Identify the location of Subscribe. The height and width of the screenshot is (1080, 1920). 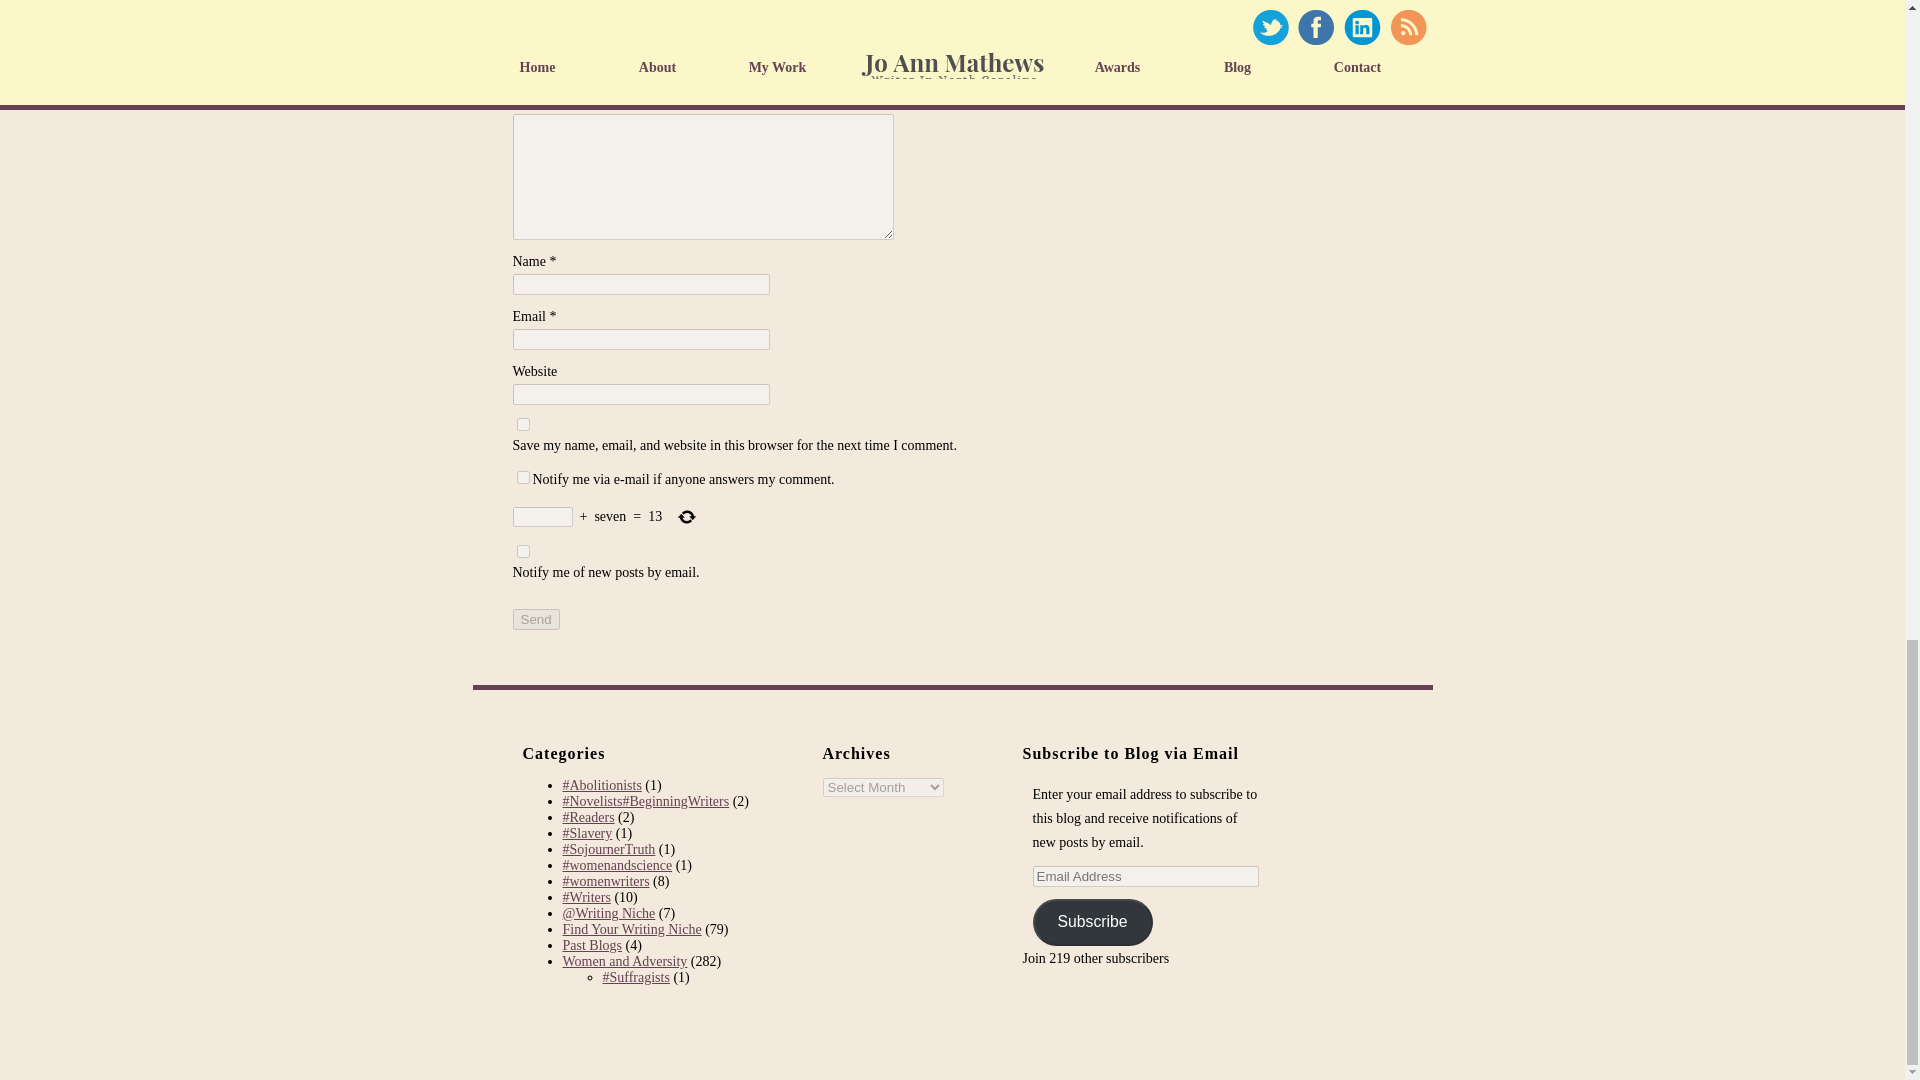
(1092, 922).